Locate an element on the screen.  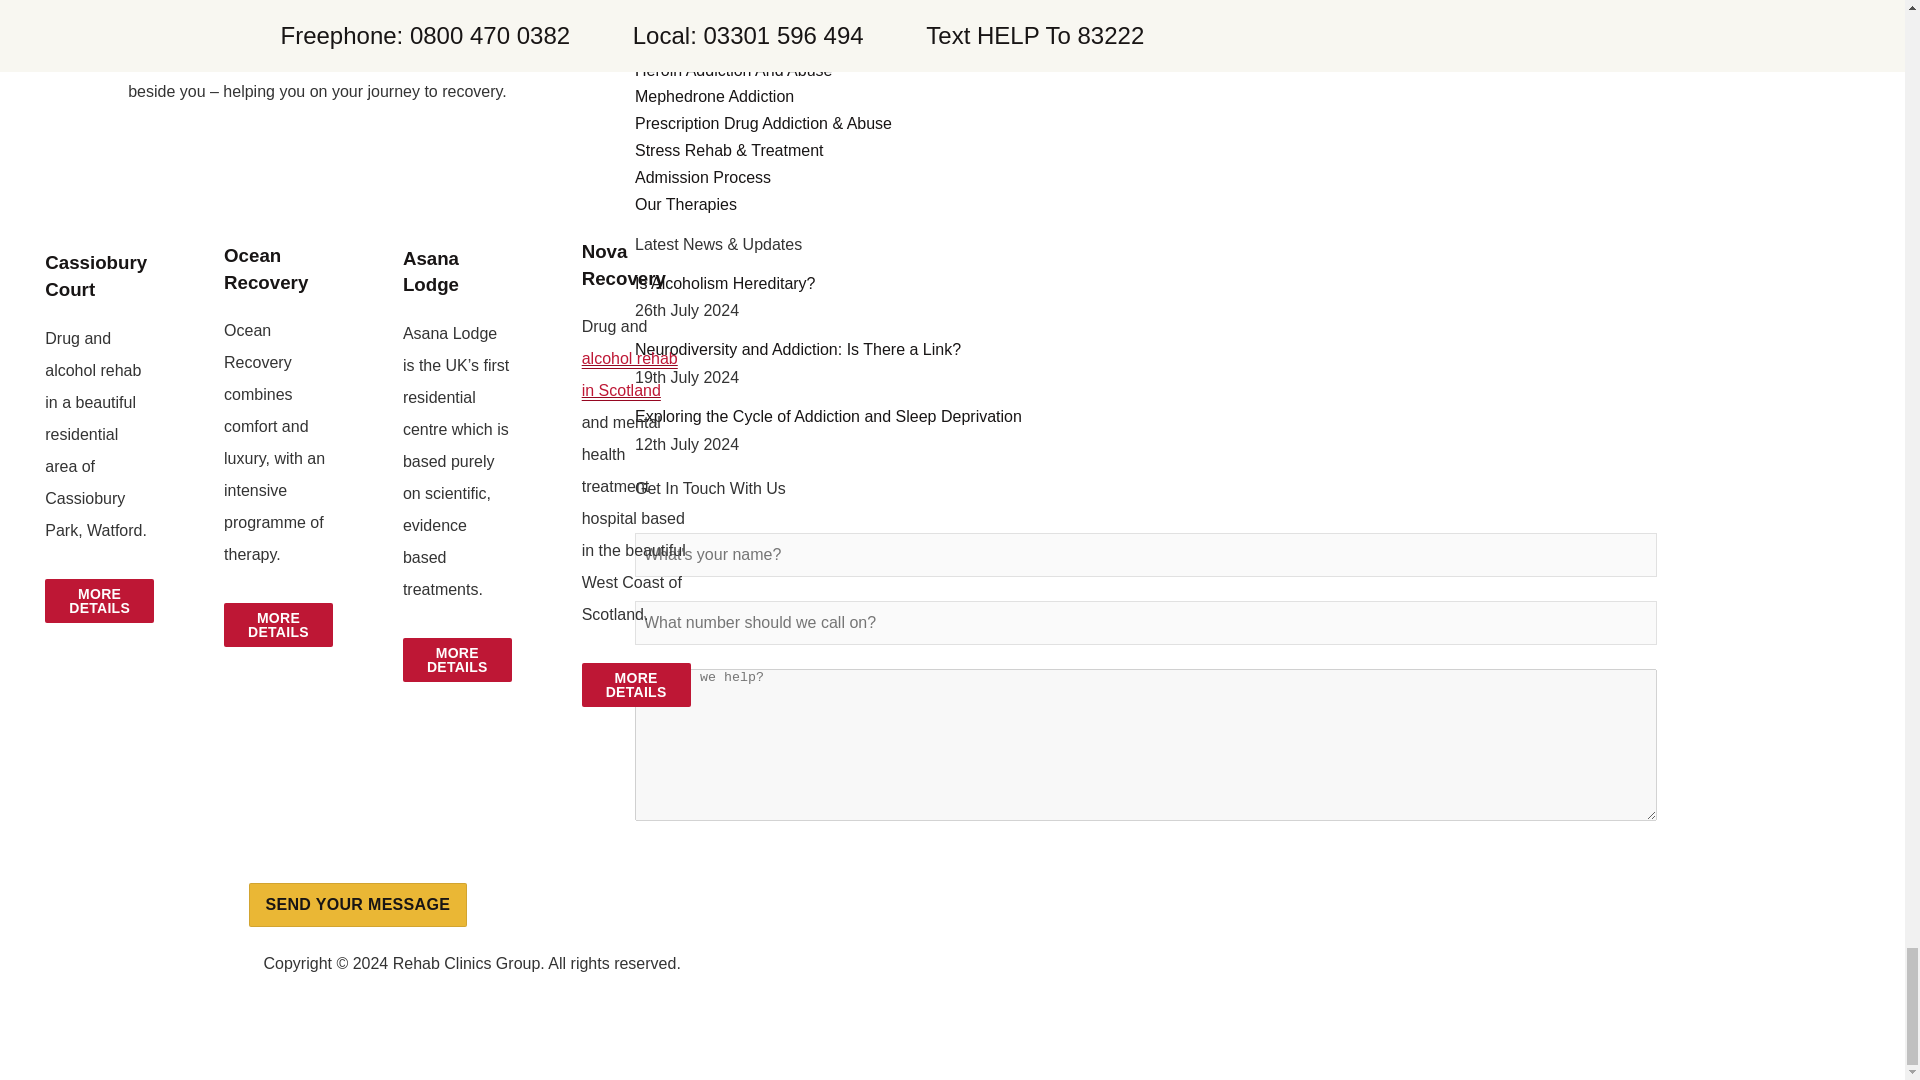
View Centre Details is located at coordinates (636, 685).